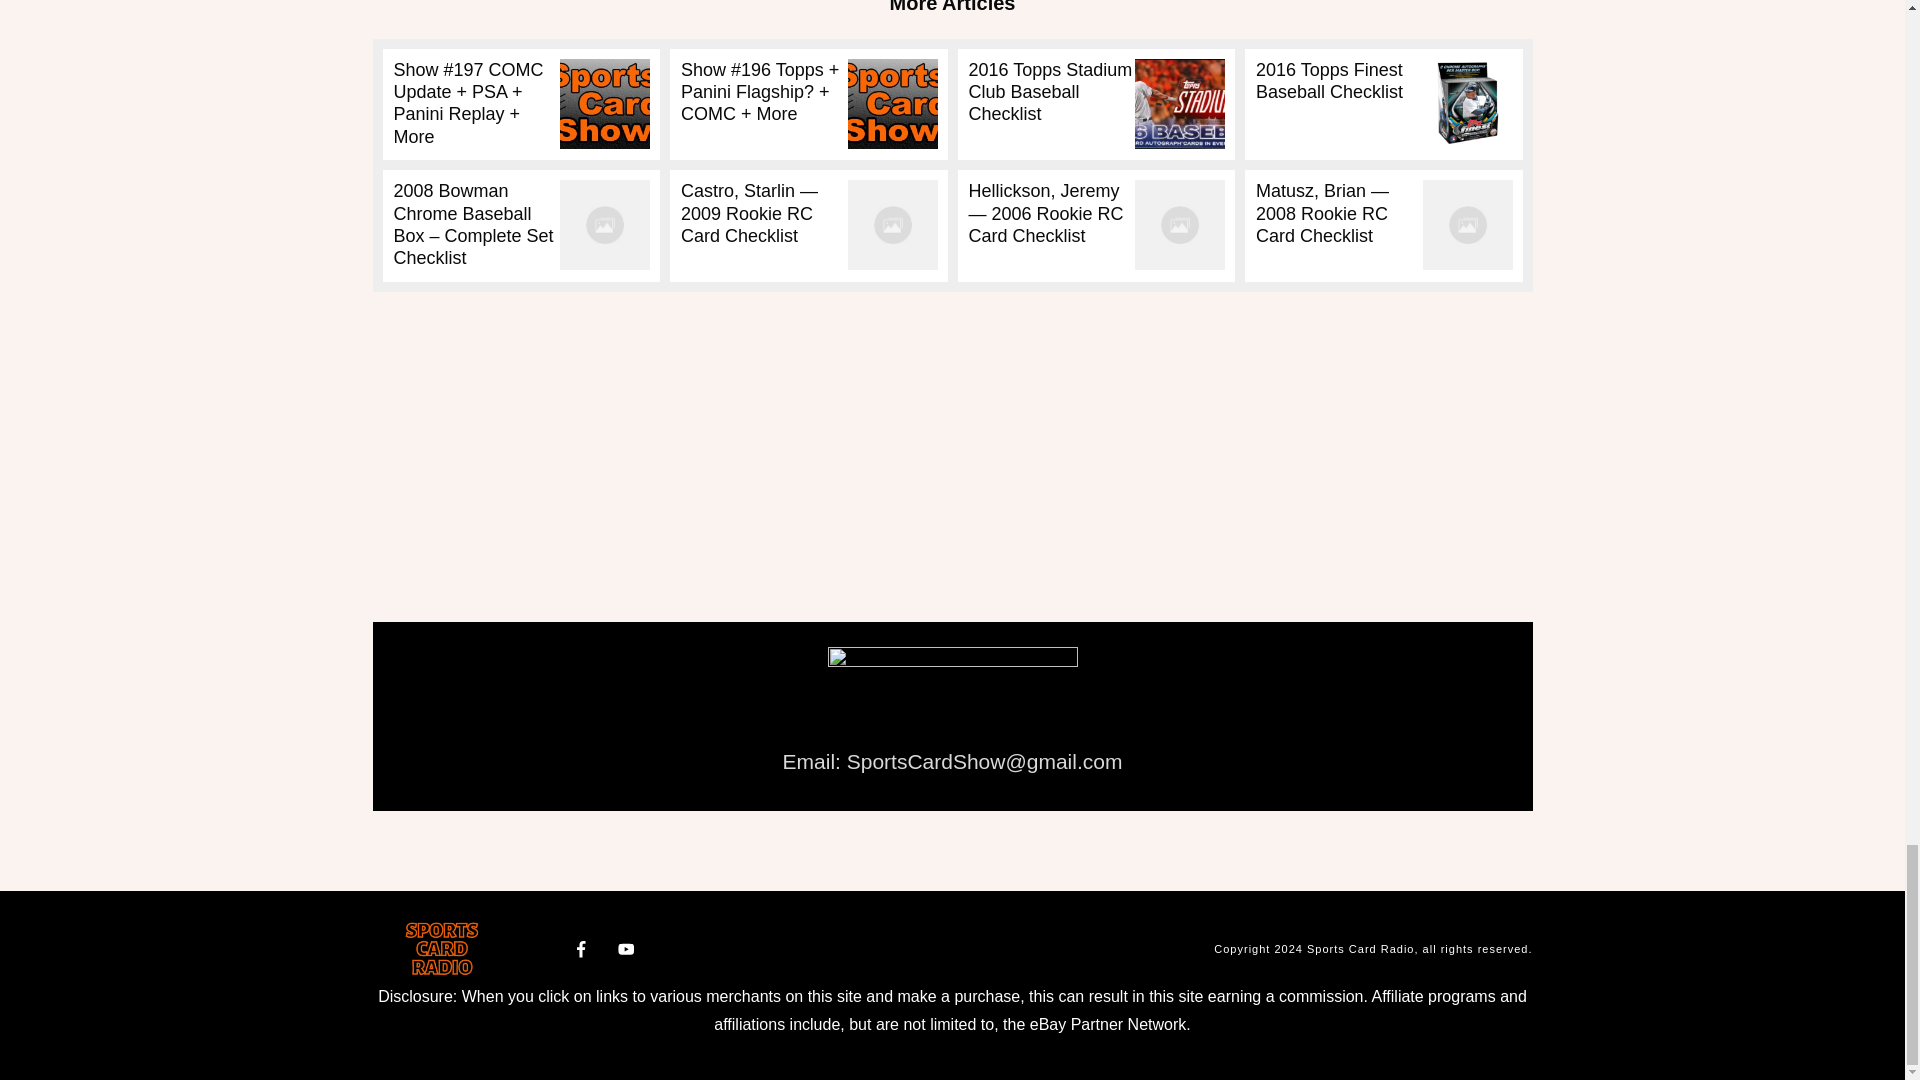 The width and height of the screenshot is (1920, 1080). Describe the element at coordinates (1050, 92) in the screenshot. I see `2016 Topps Stadium Club Baseball Checklist` at that location.